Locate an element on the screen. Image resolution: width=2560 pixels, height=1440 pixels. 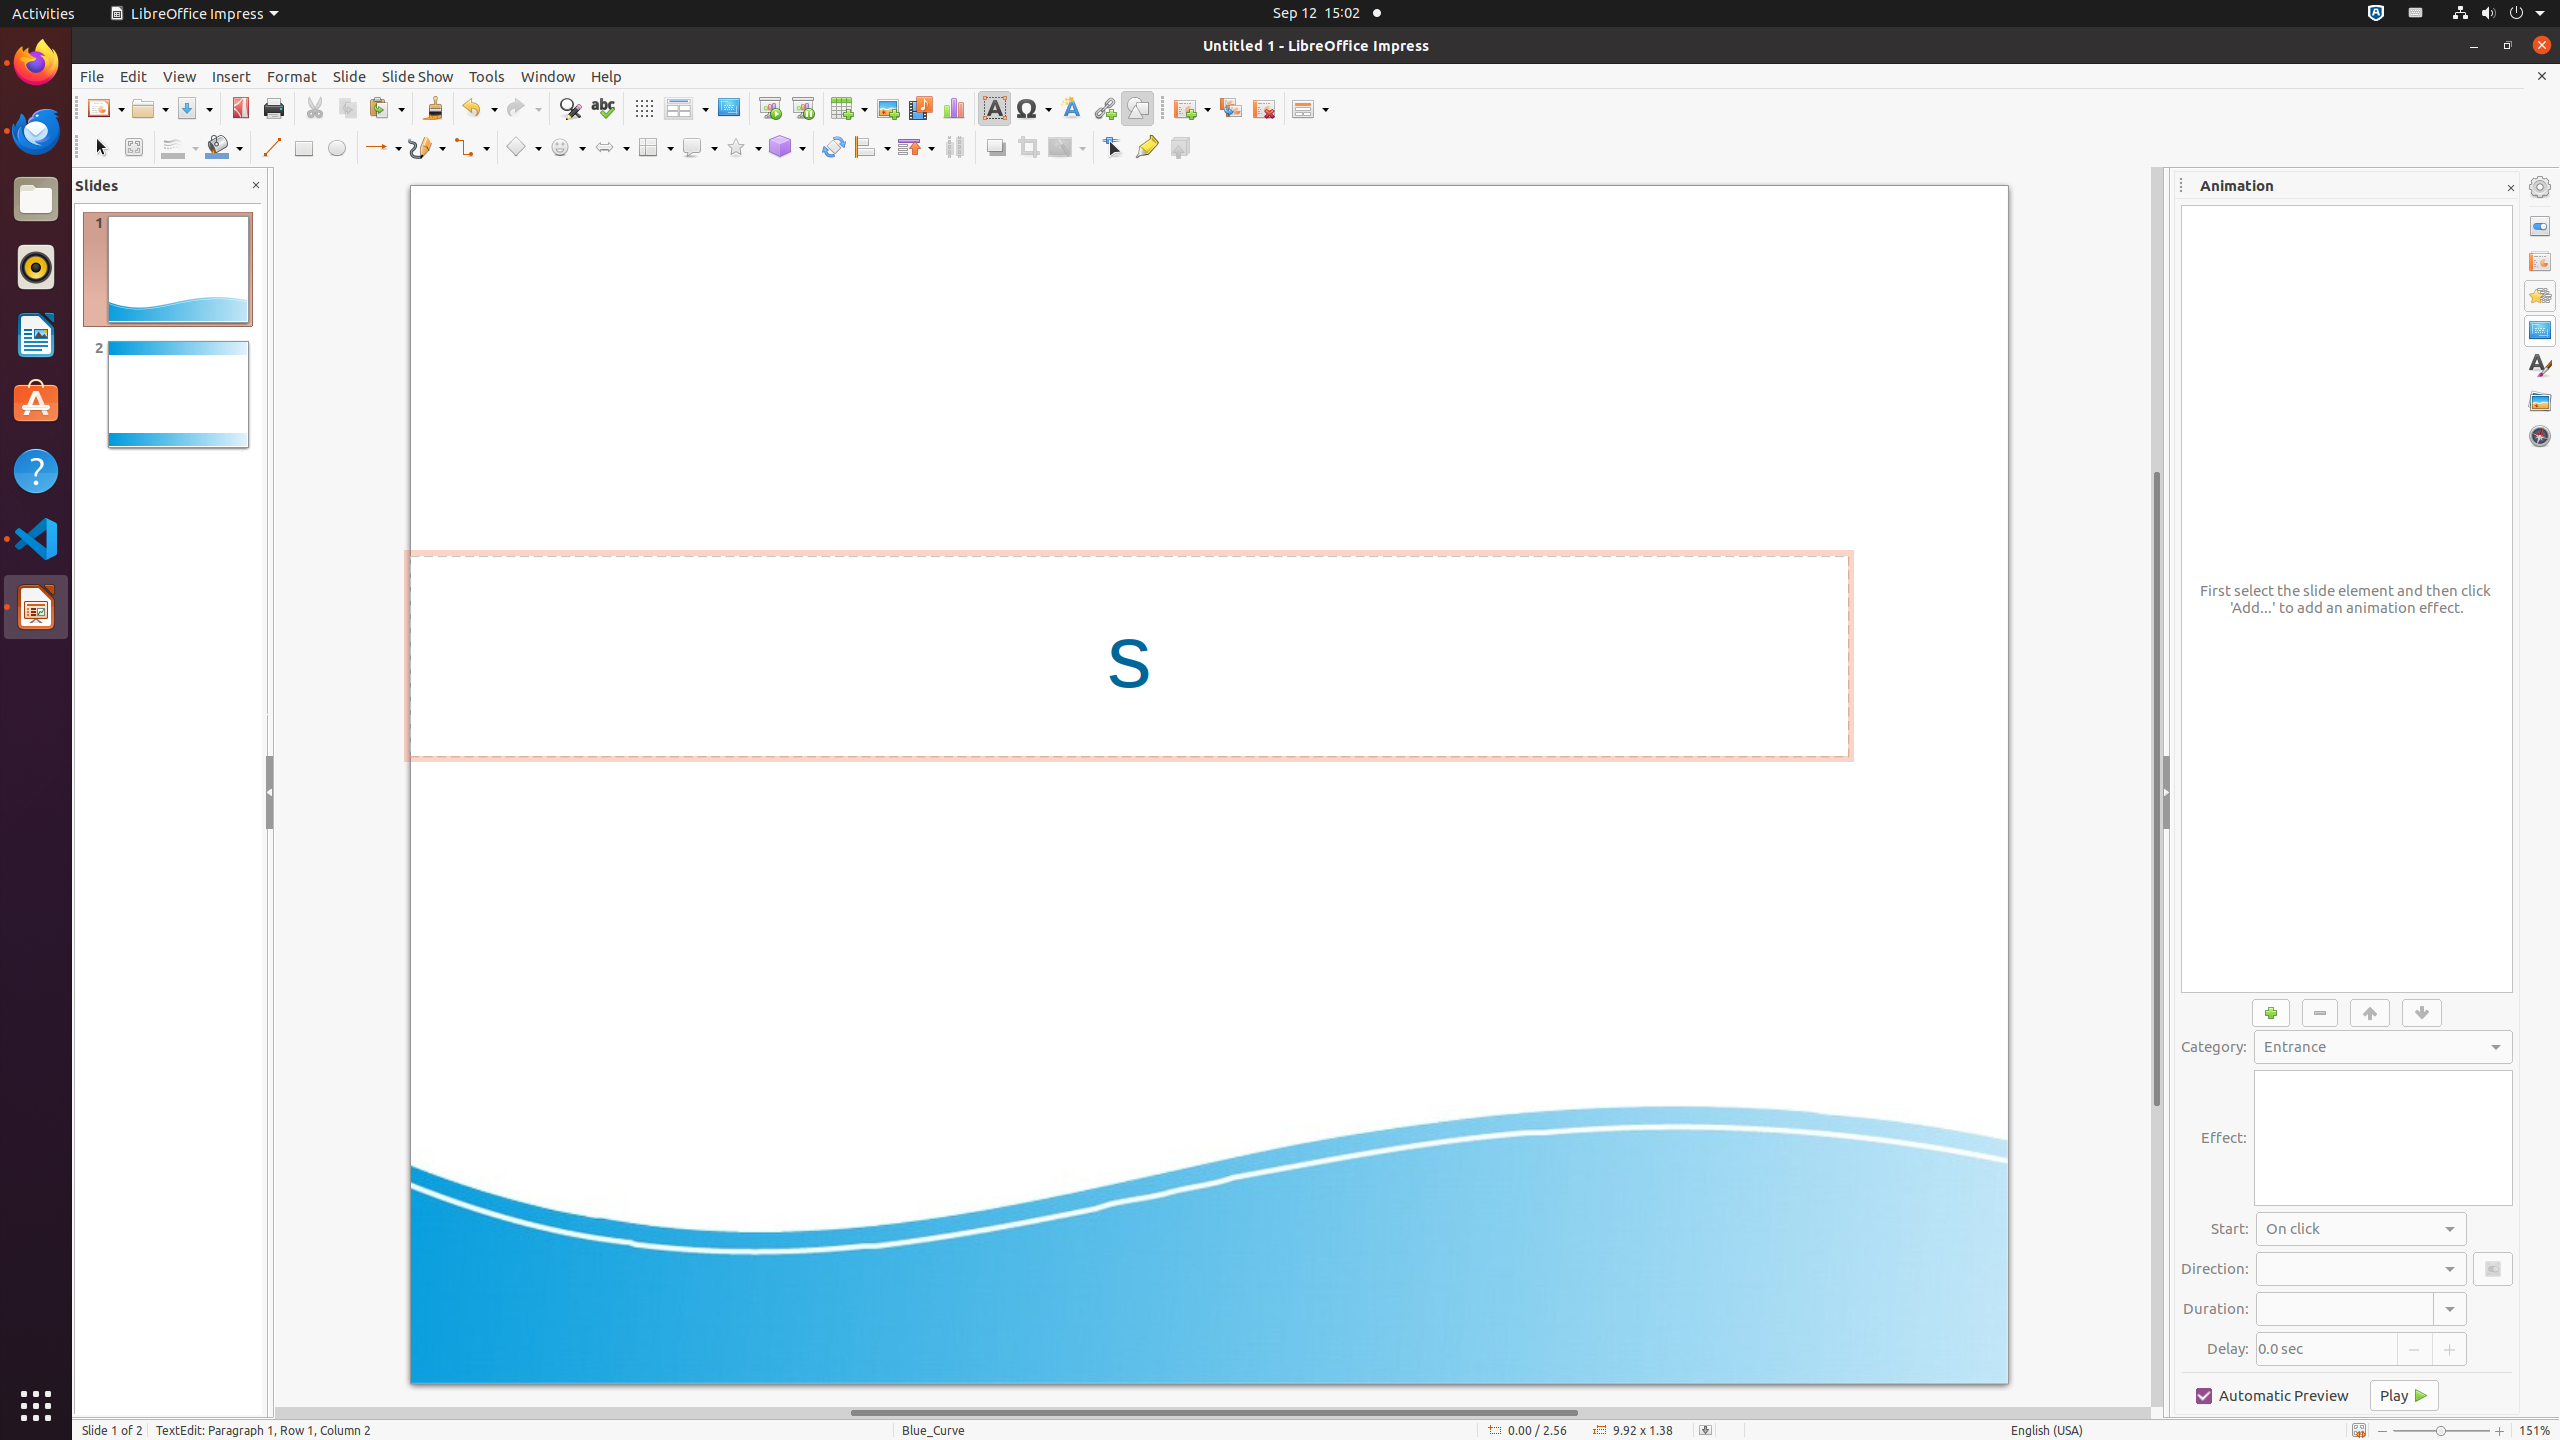
Shadow is located at coordinates (996, 148).